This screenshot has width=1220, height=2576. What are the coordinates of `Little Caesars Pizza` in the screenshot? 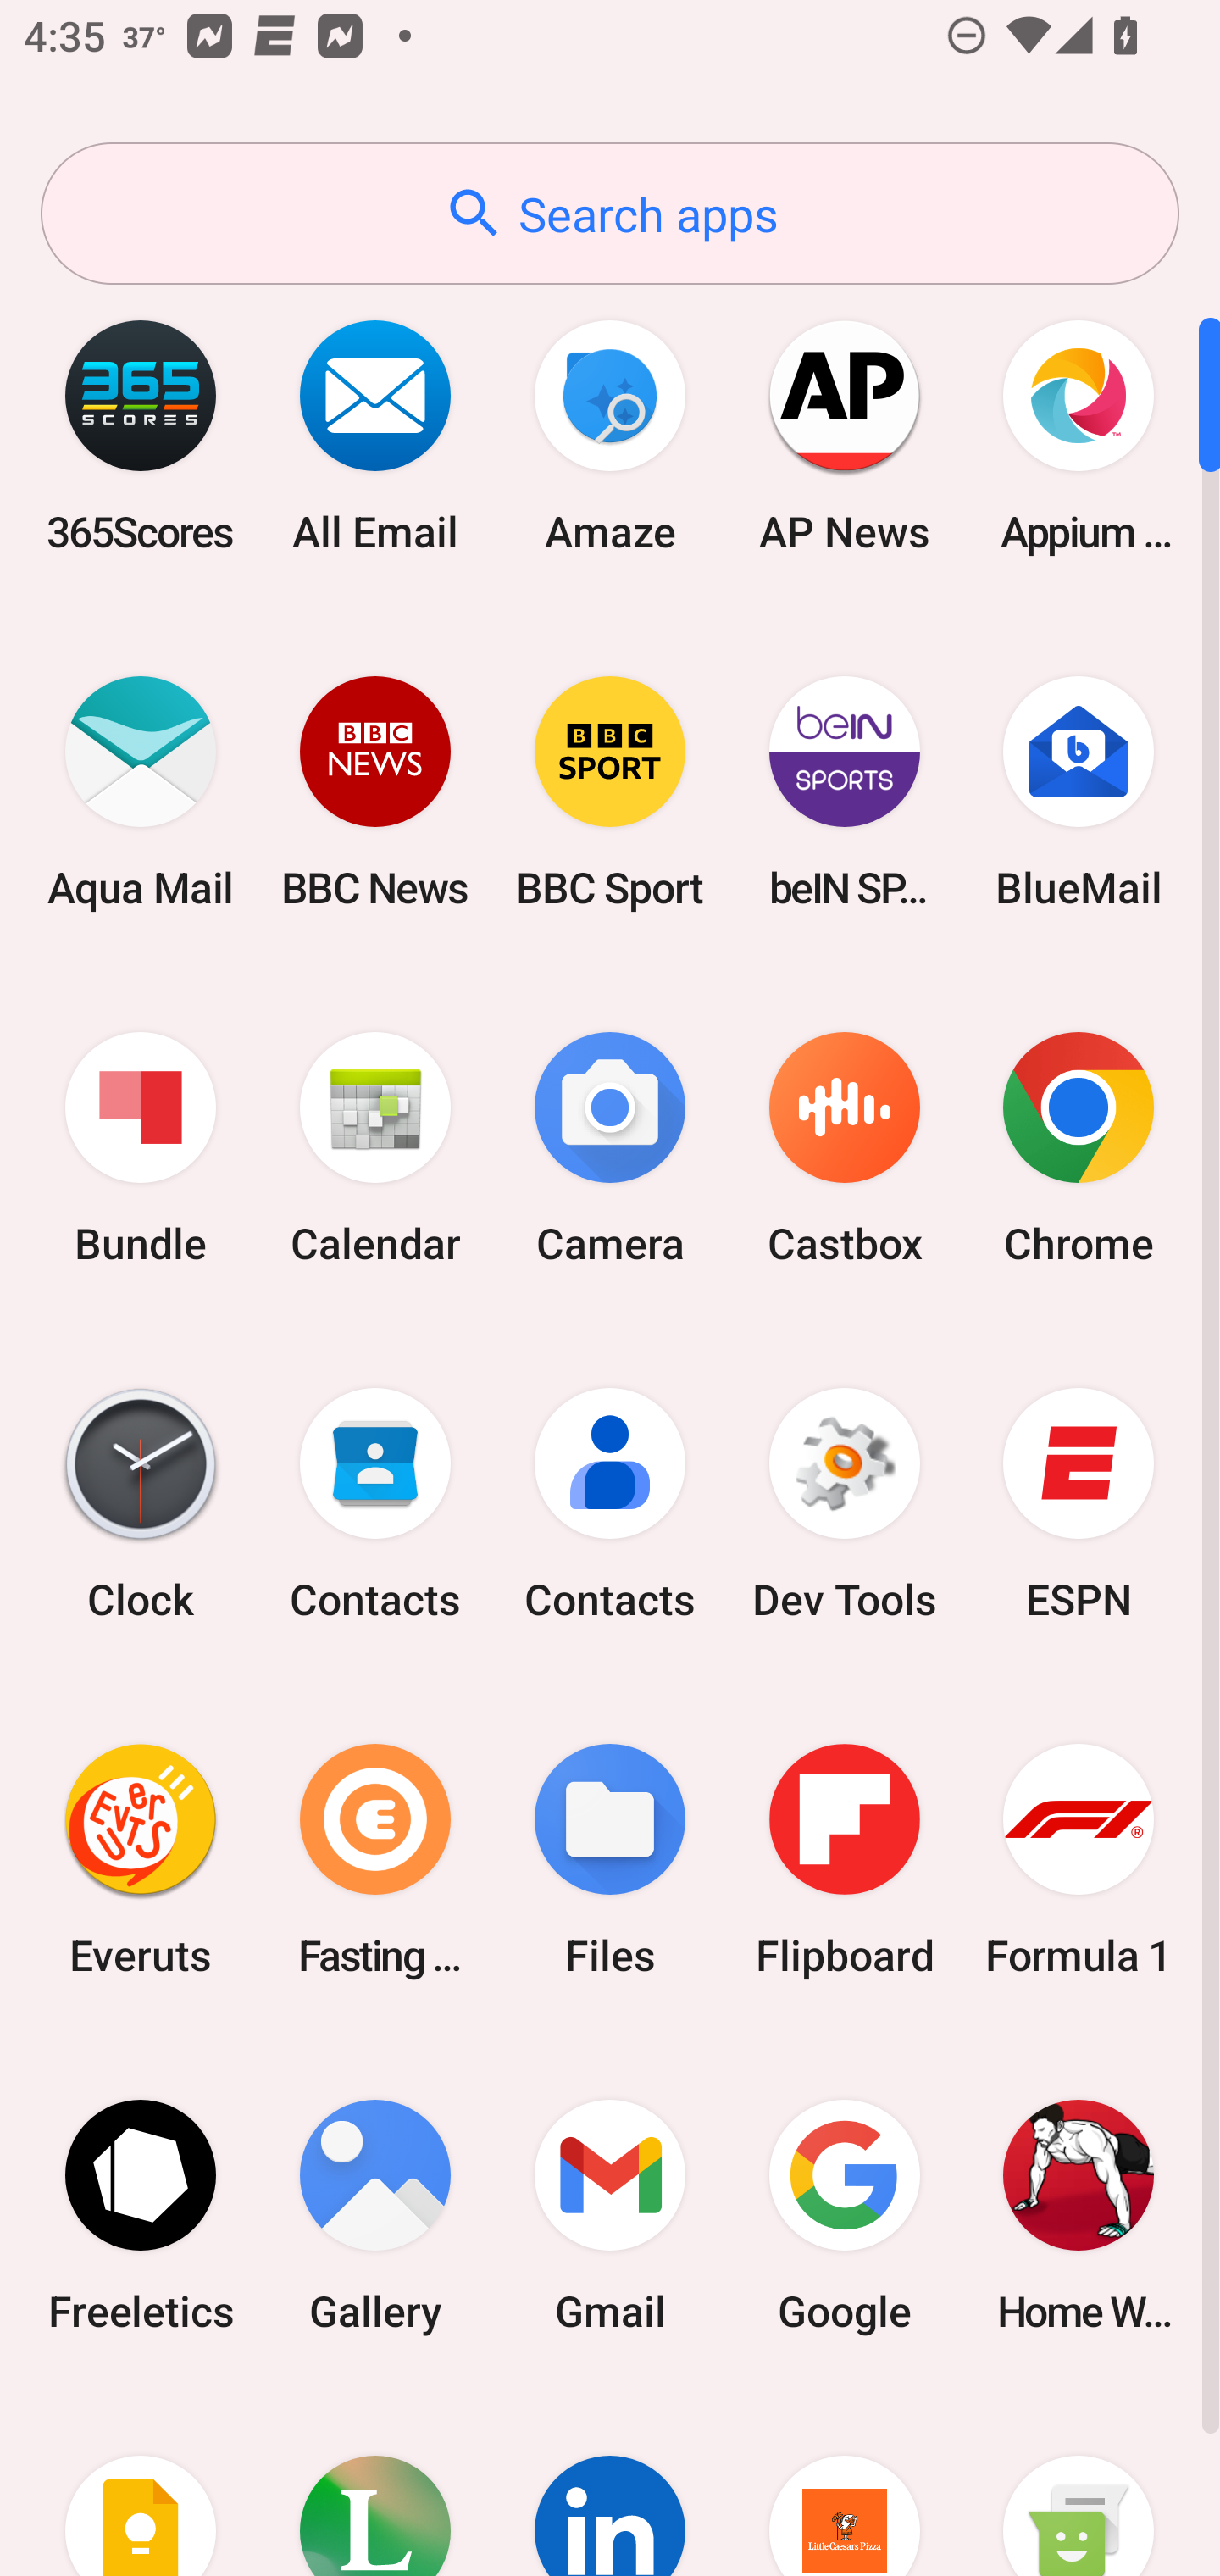 It's located at (844, 2484).